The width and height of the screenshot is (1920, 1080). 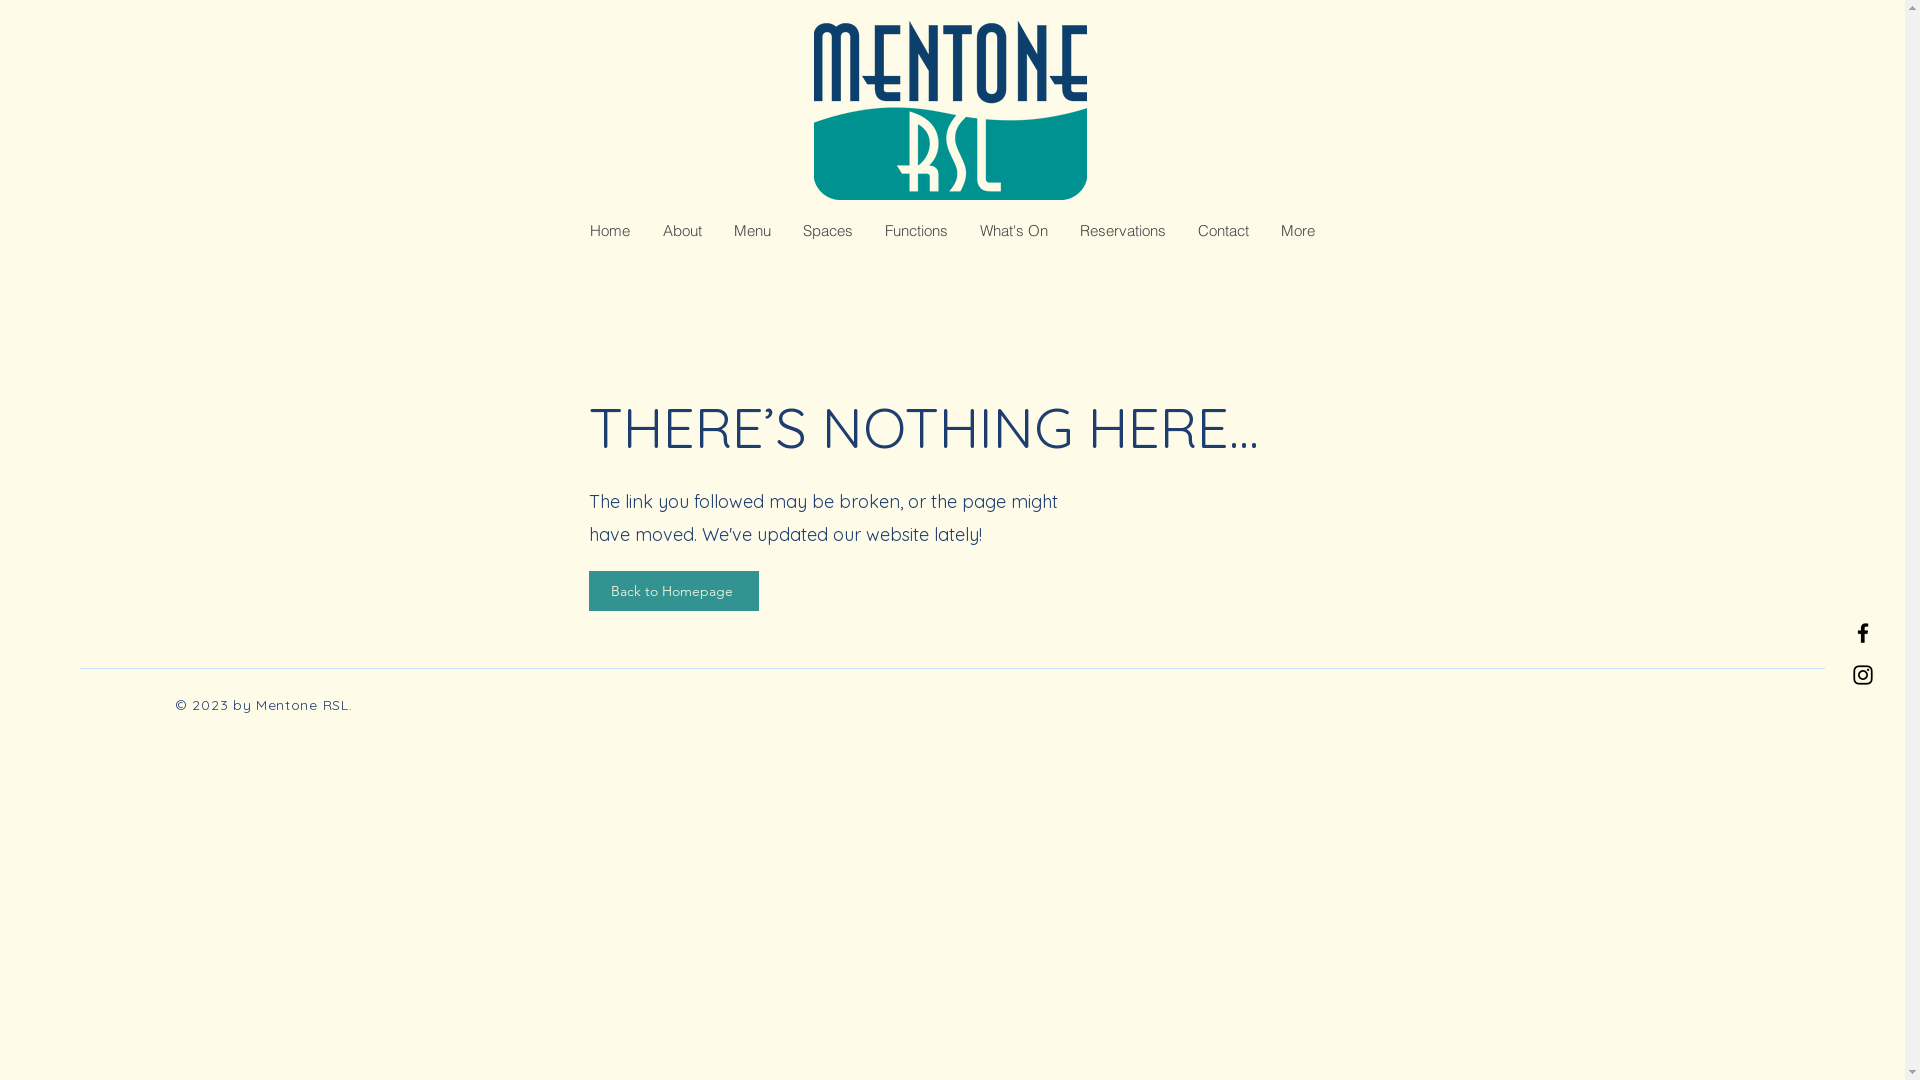 What do you see at coordinates (1014, 231) in the screenshot?
I see `What's On` at bounding box center [1014, 231].